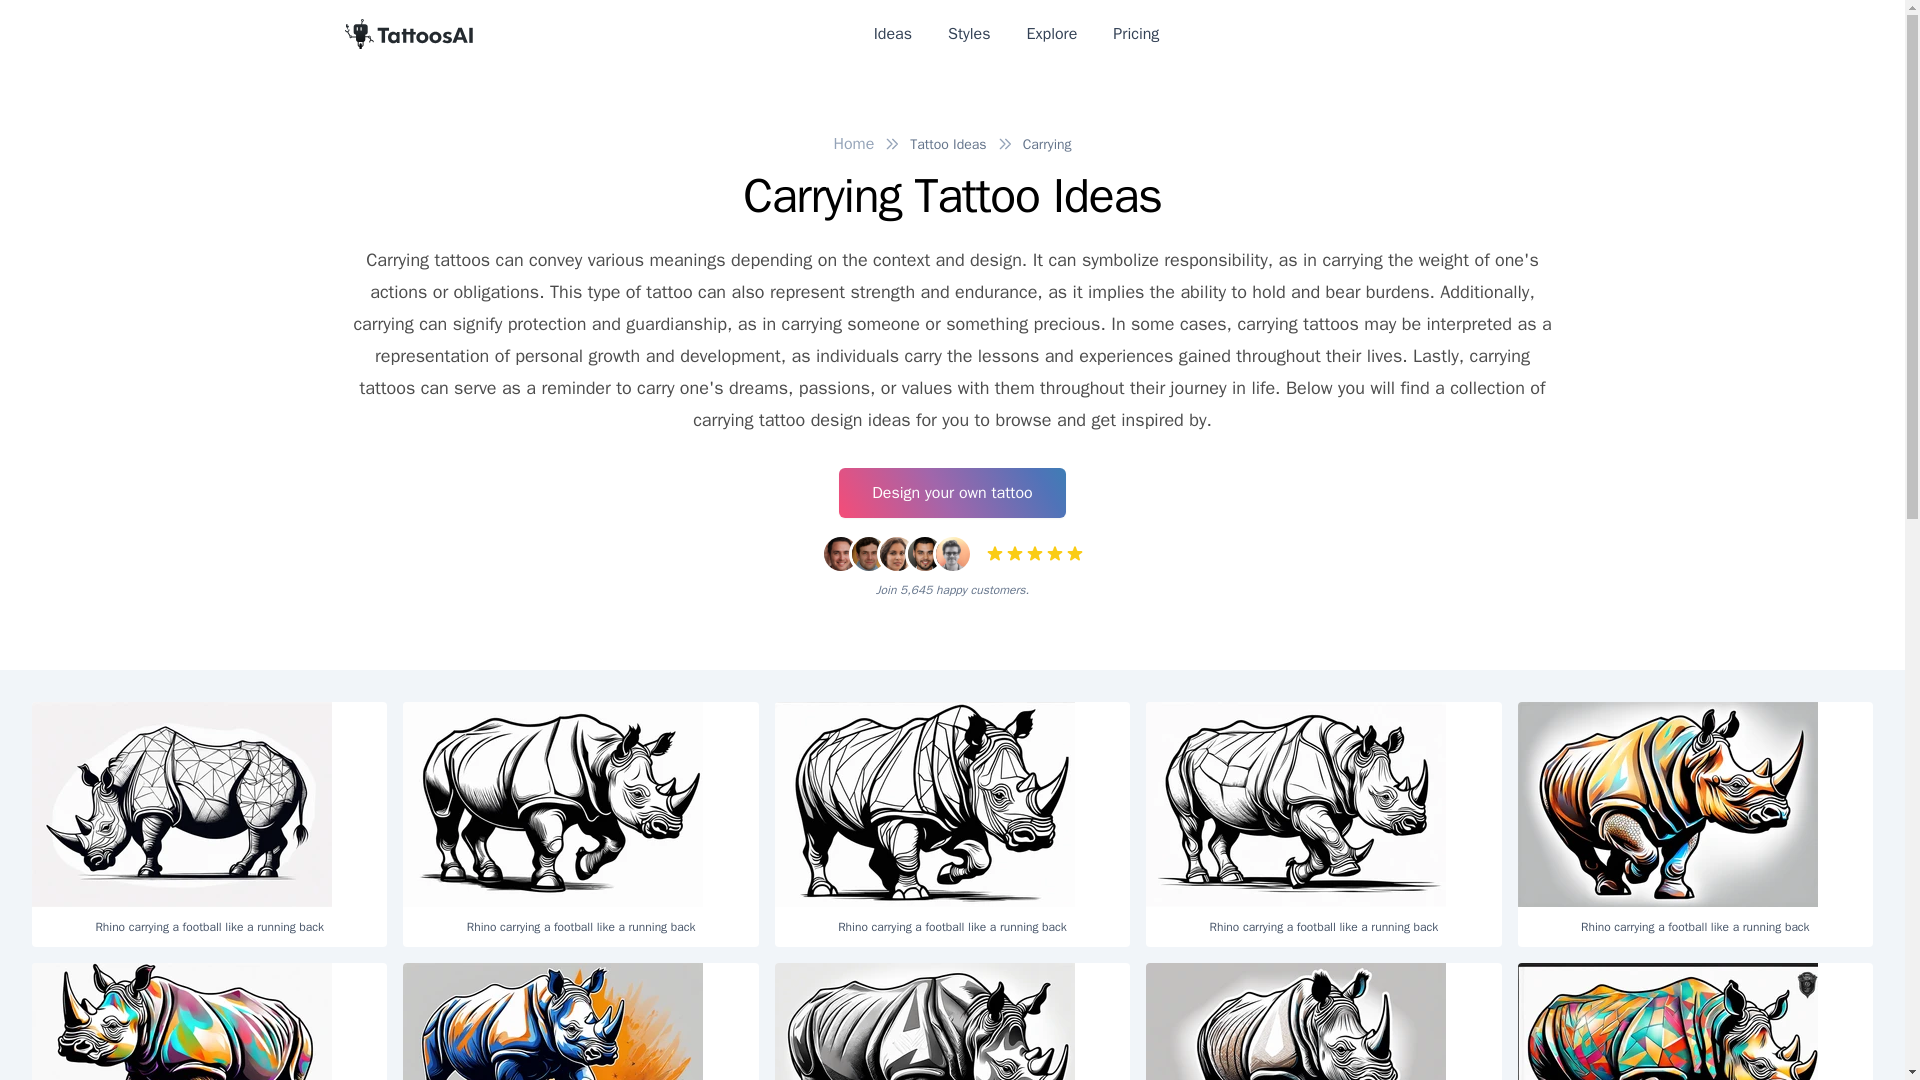  What do you see at coordinates (182, 1022) in the screenshot?
I see `Rhino carrying a football like a running back tattoo idea` at bounding box center [182, 1022].